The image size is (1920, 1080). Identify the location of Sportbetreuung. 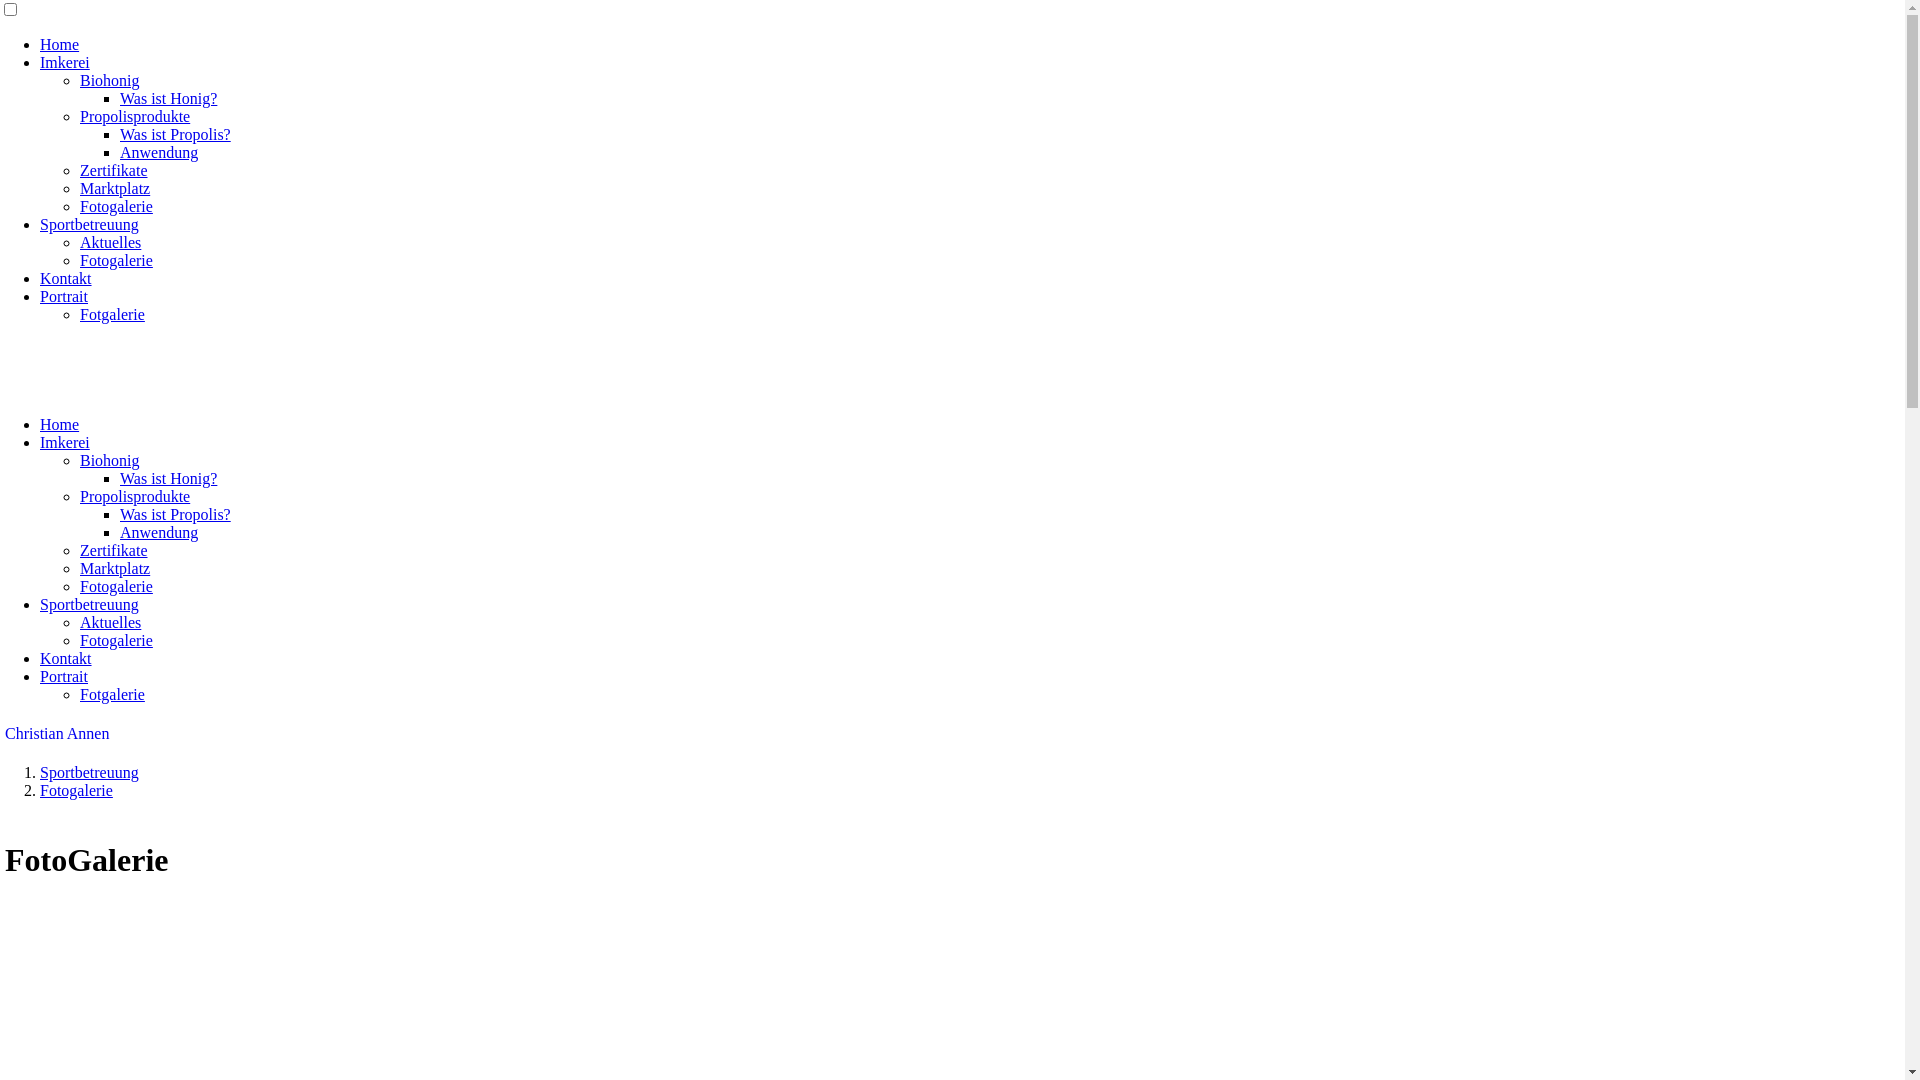
(90, 772).